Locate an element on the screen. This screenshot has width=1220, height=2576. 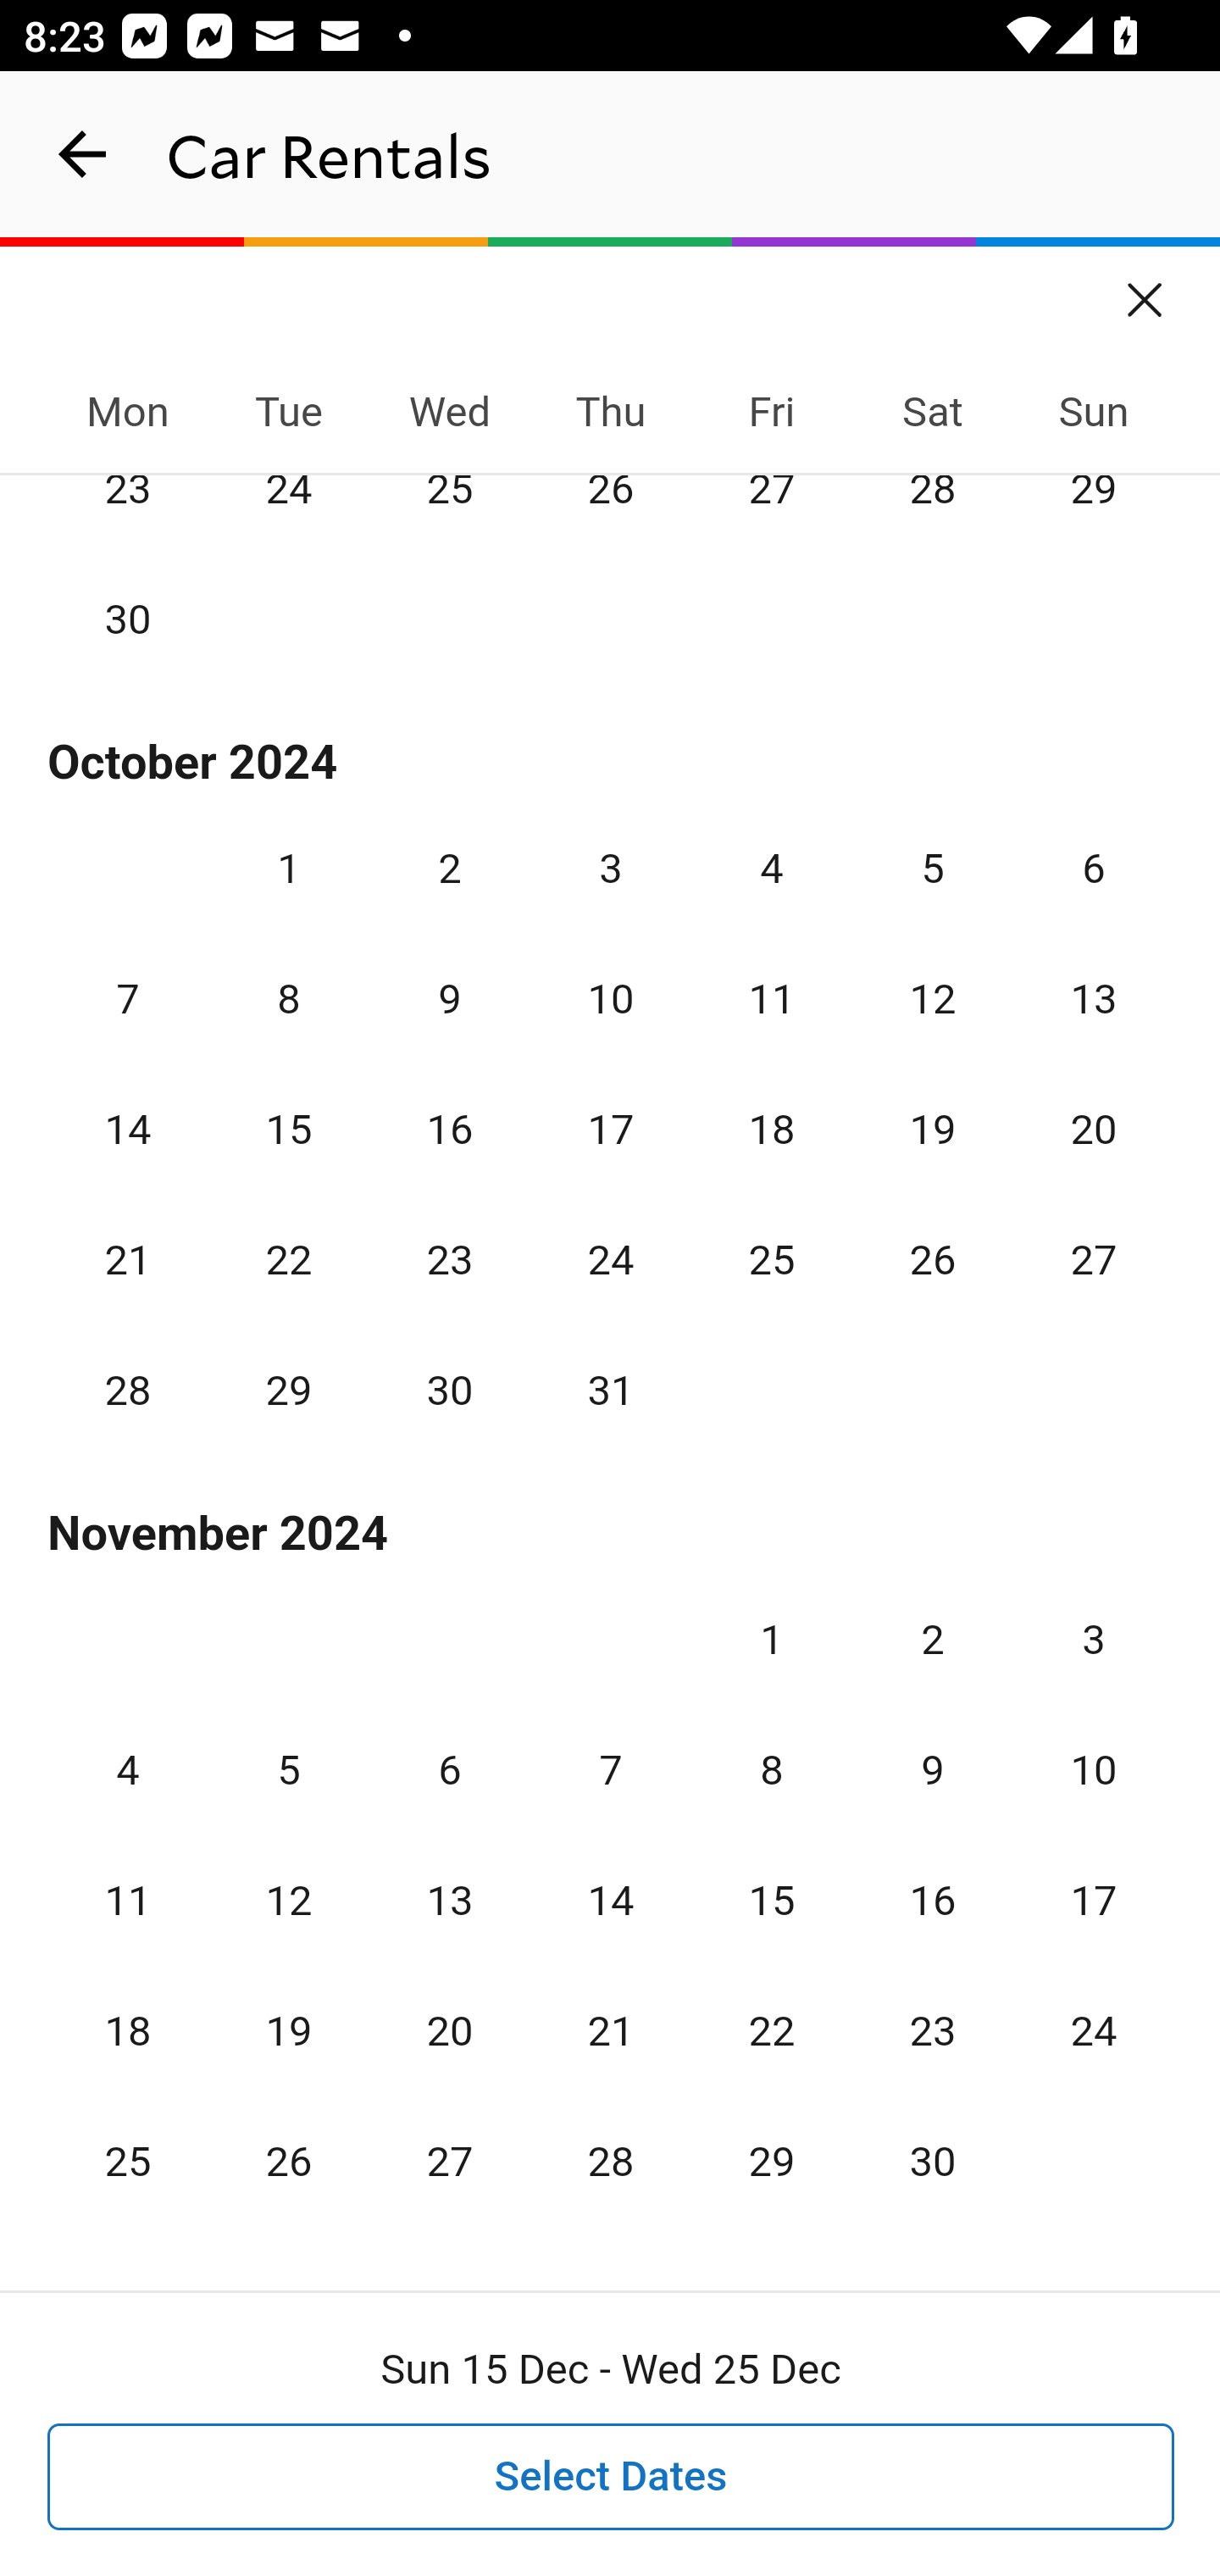
15 November 2024 is located at coordinates (772, 1900).